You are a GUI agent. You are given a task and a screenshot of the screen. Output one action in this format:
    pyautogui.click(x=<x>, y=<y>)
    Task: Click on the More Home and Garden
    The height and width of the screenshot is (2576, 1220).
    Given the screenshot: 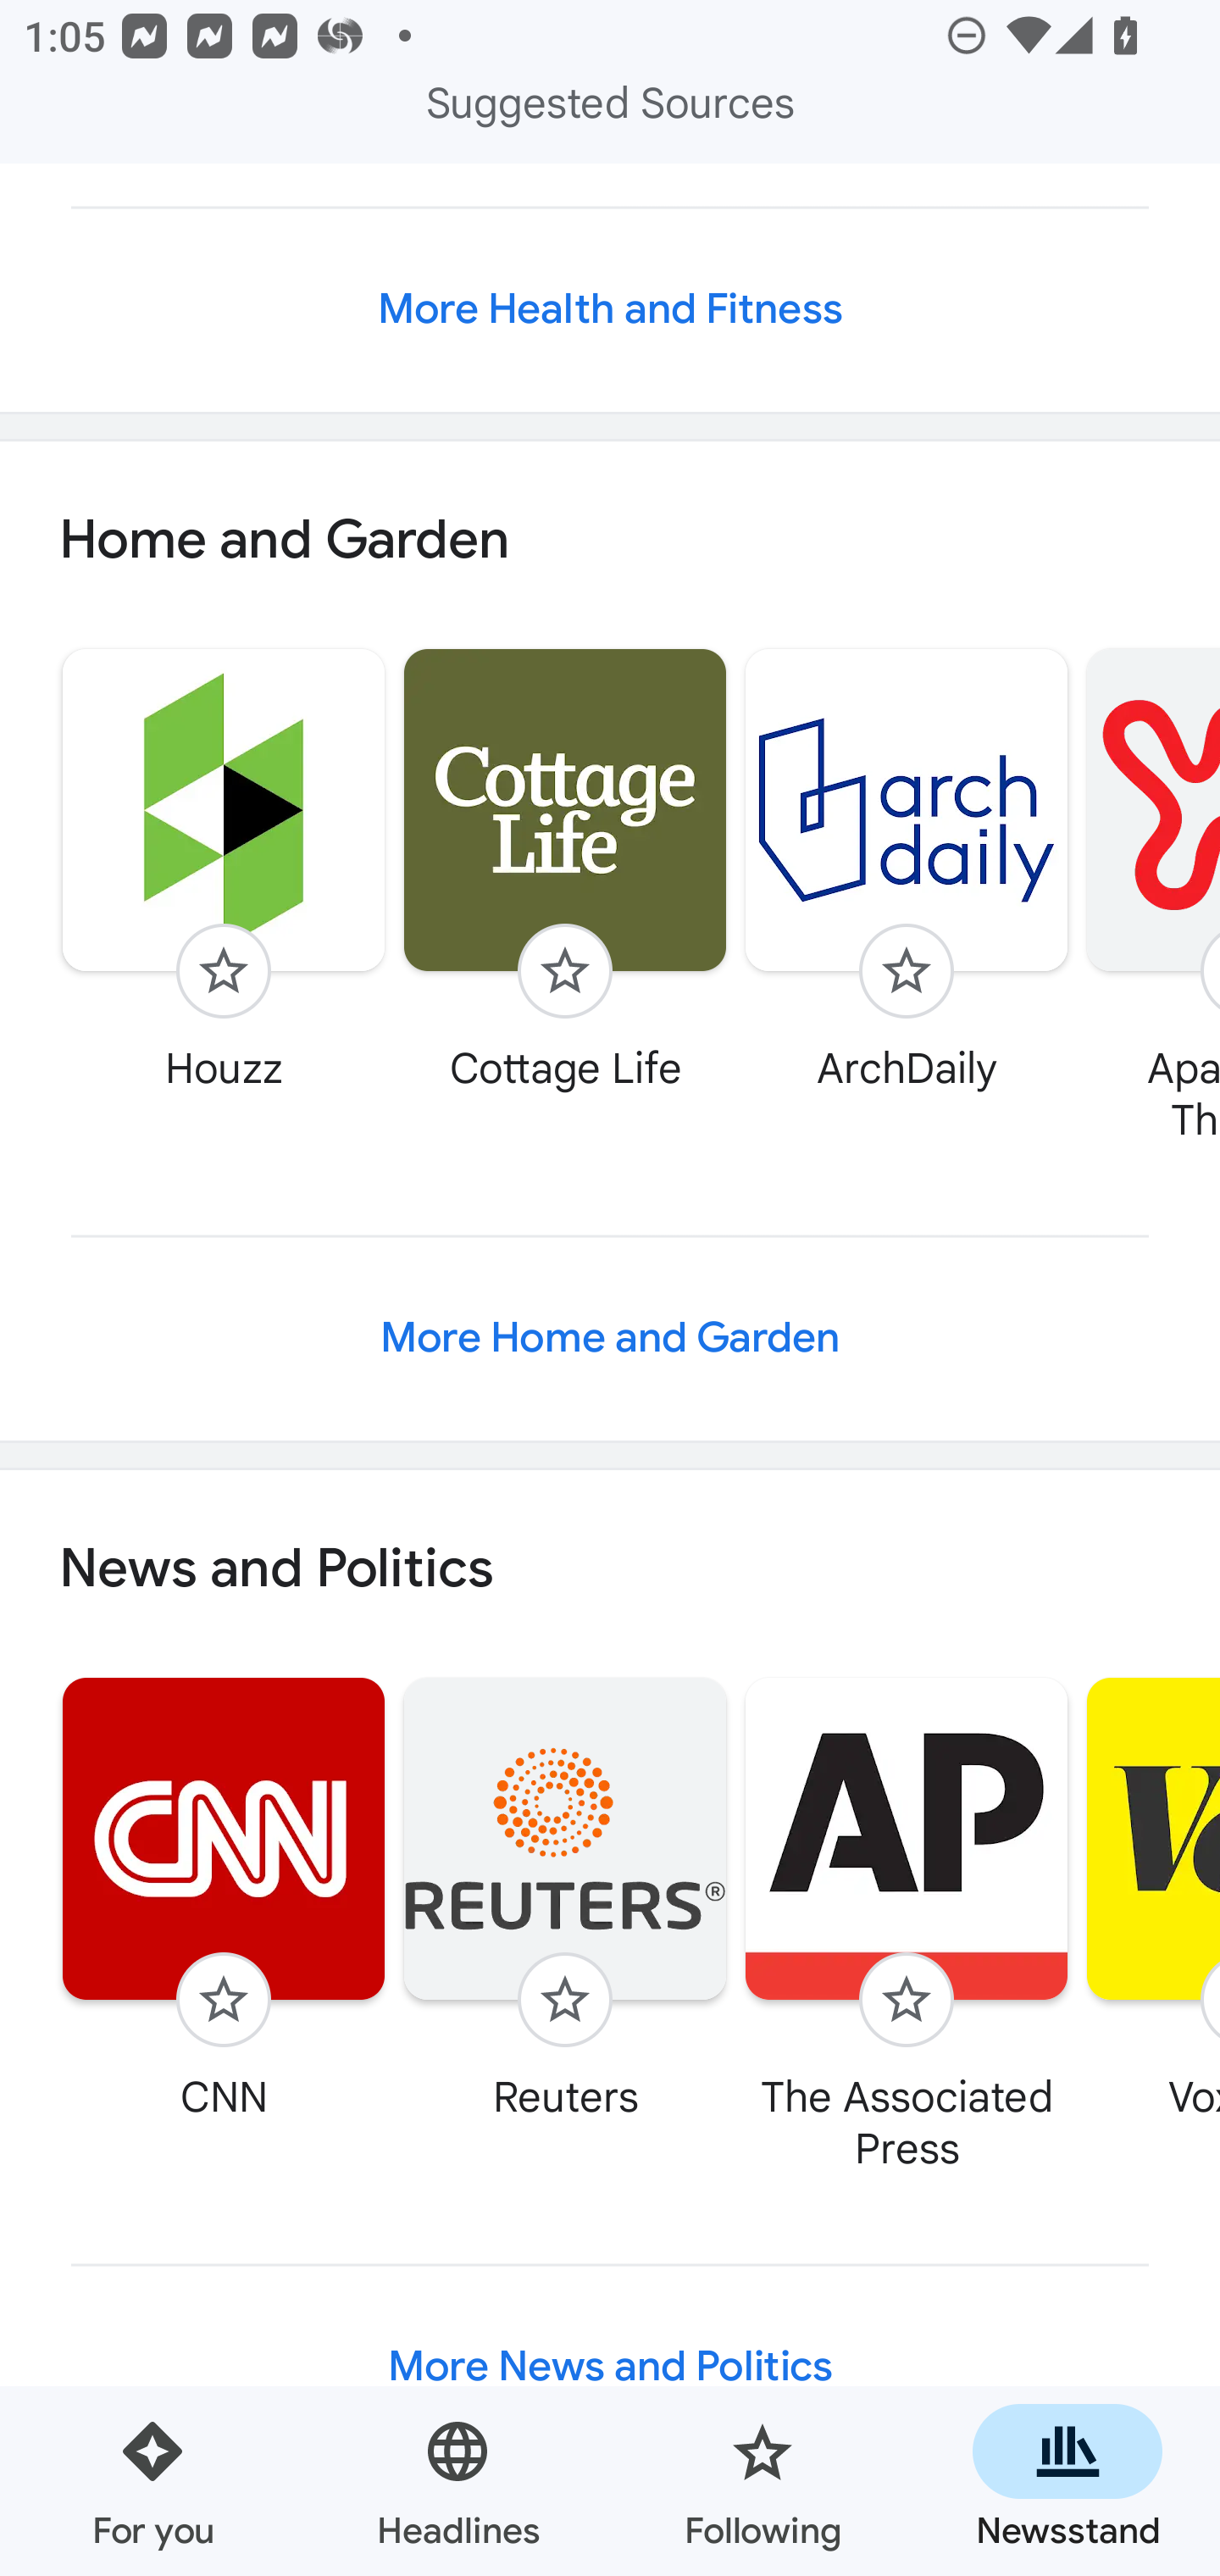 What is the action you would take?
    pyautogui.click(x=610, y=1338)
    